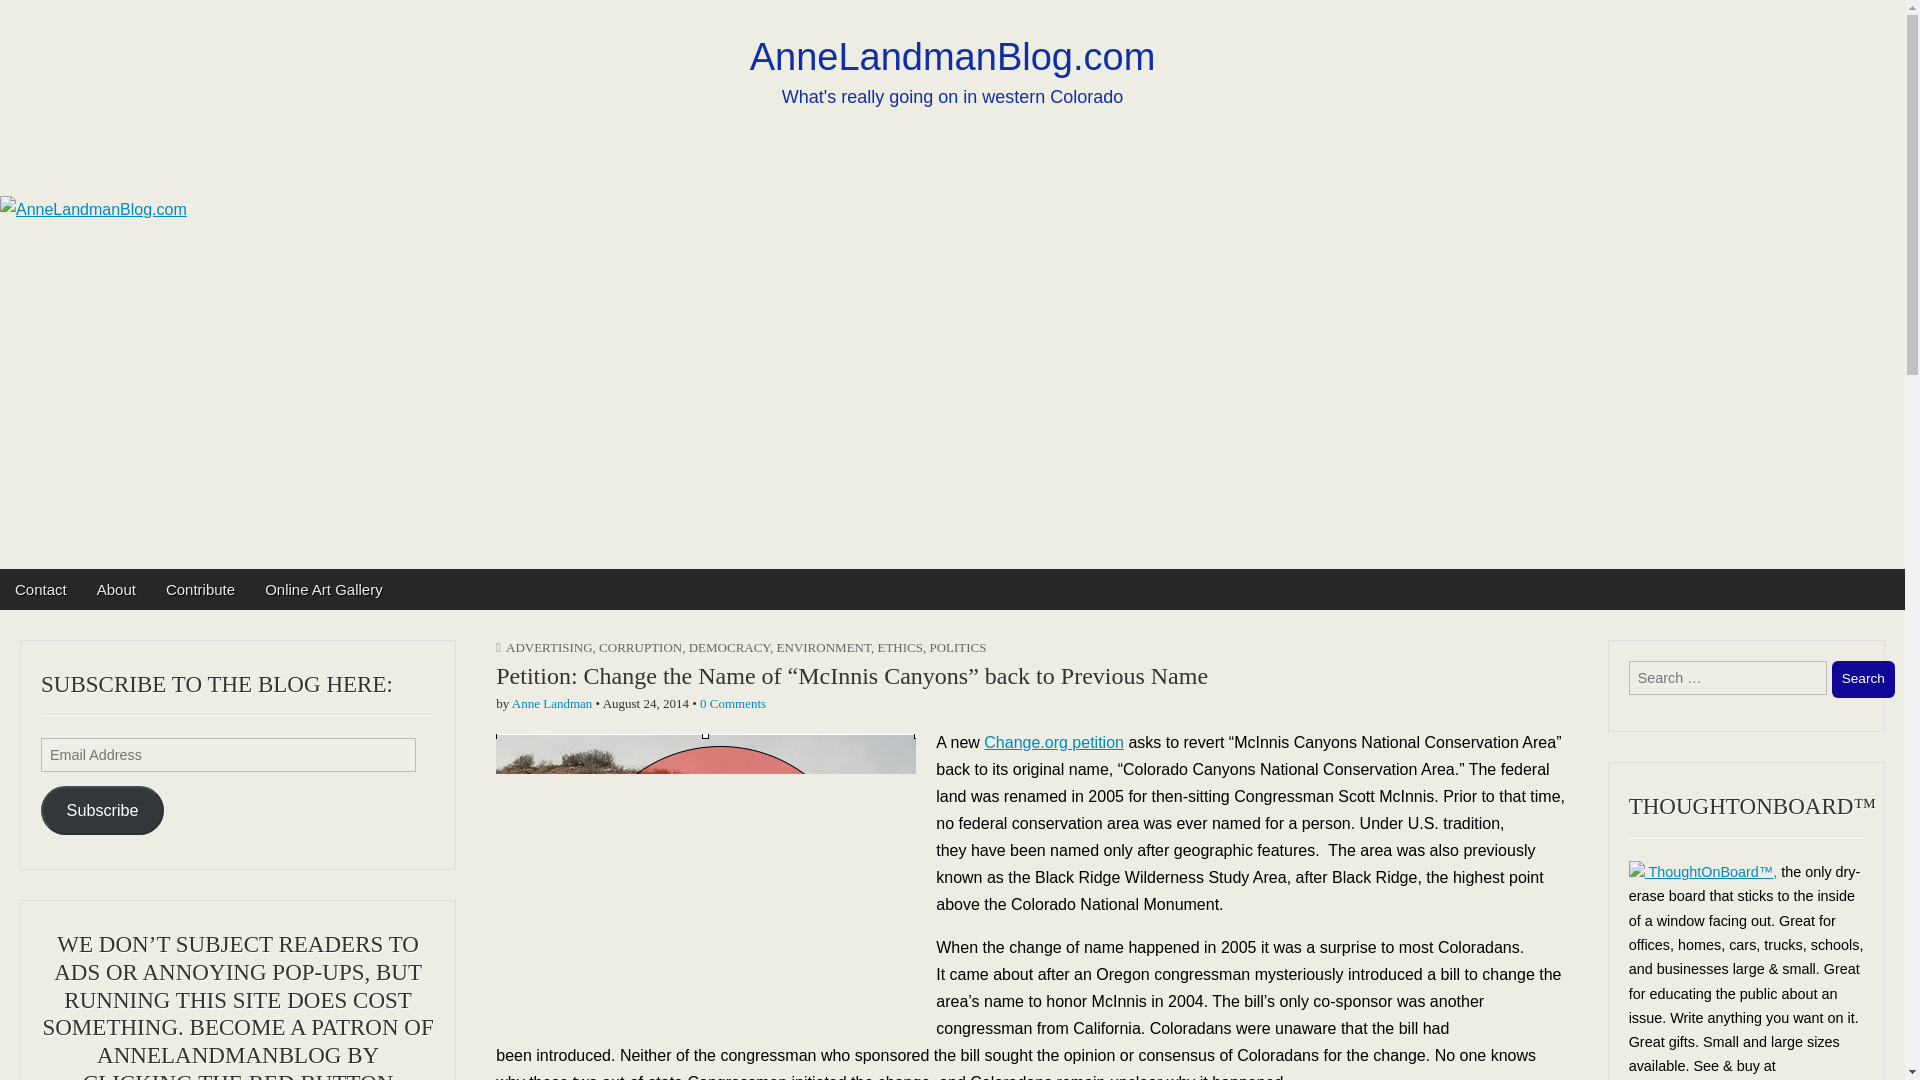 The height and width of the screenshot is (1080, 1920). I want to click on Online Art Gallery, so click(323, 590).